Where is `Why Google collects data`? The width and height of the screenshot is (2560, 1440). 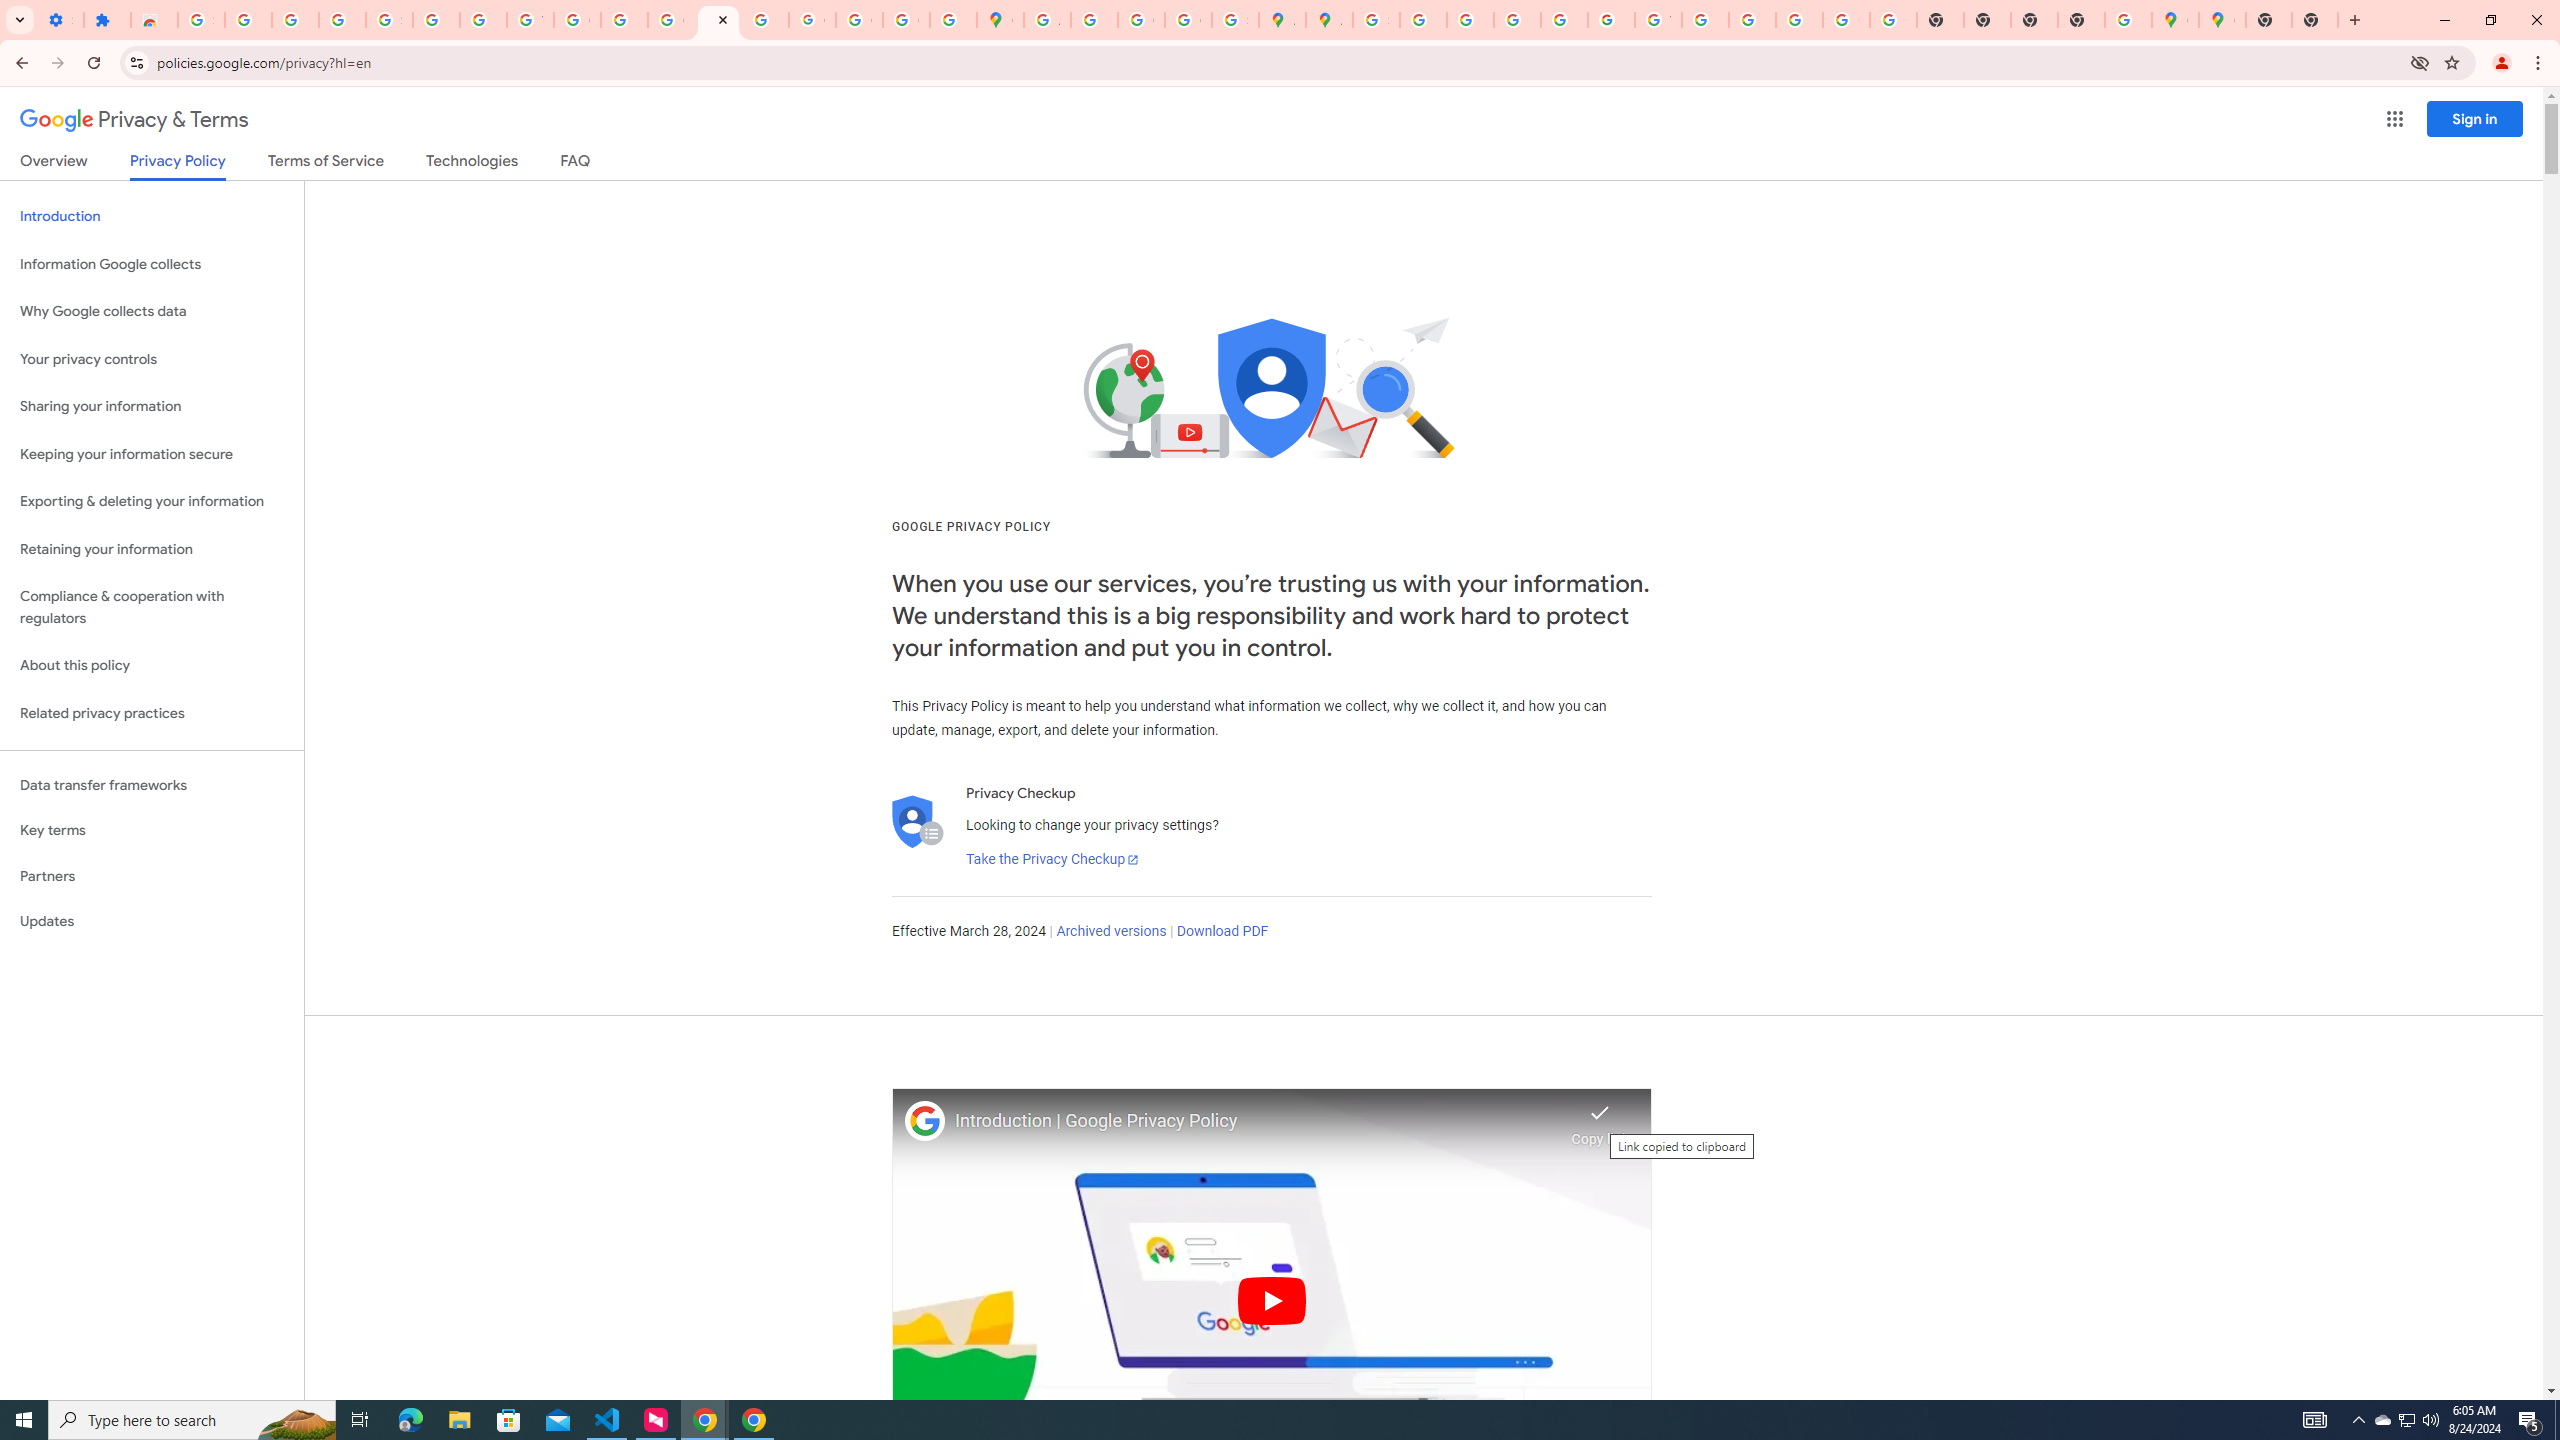
Why Google collects data is located at coordinates (152, 312).